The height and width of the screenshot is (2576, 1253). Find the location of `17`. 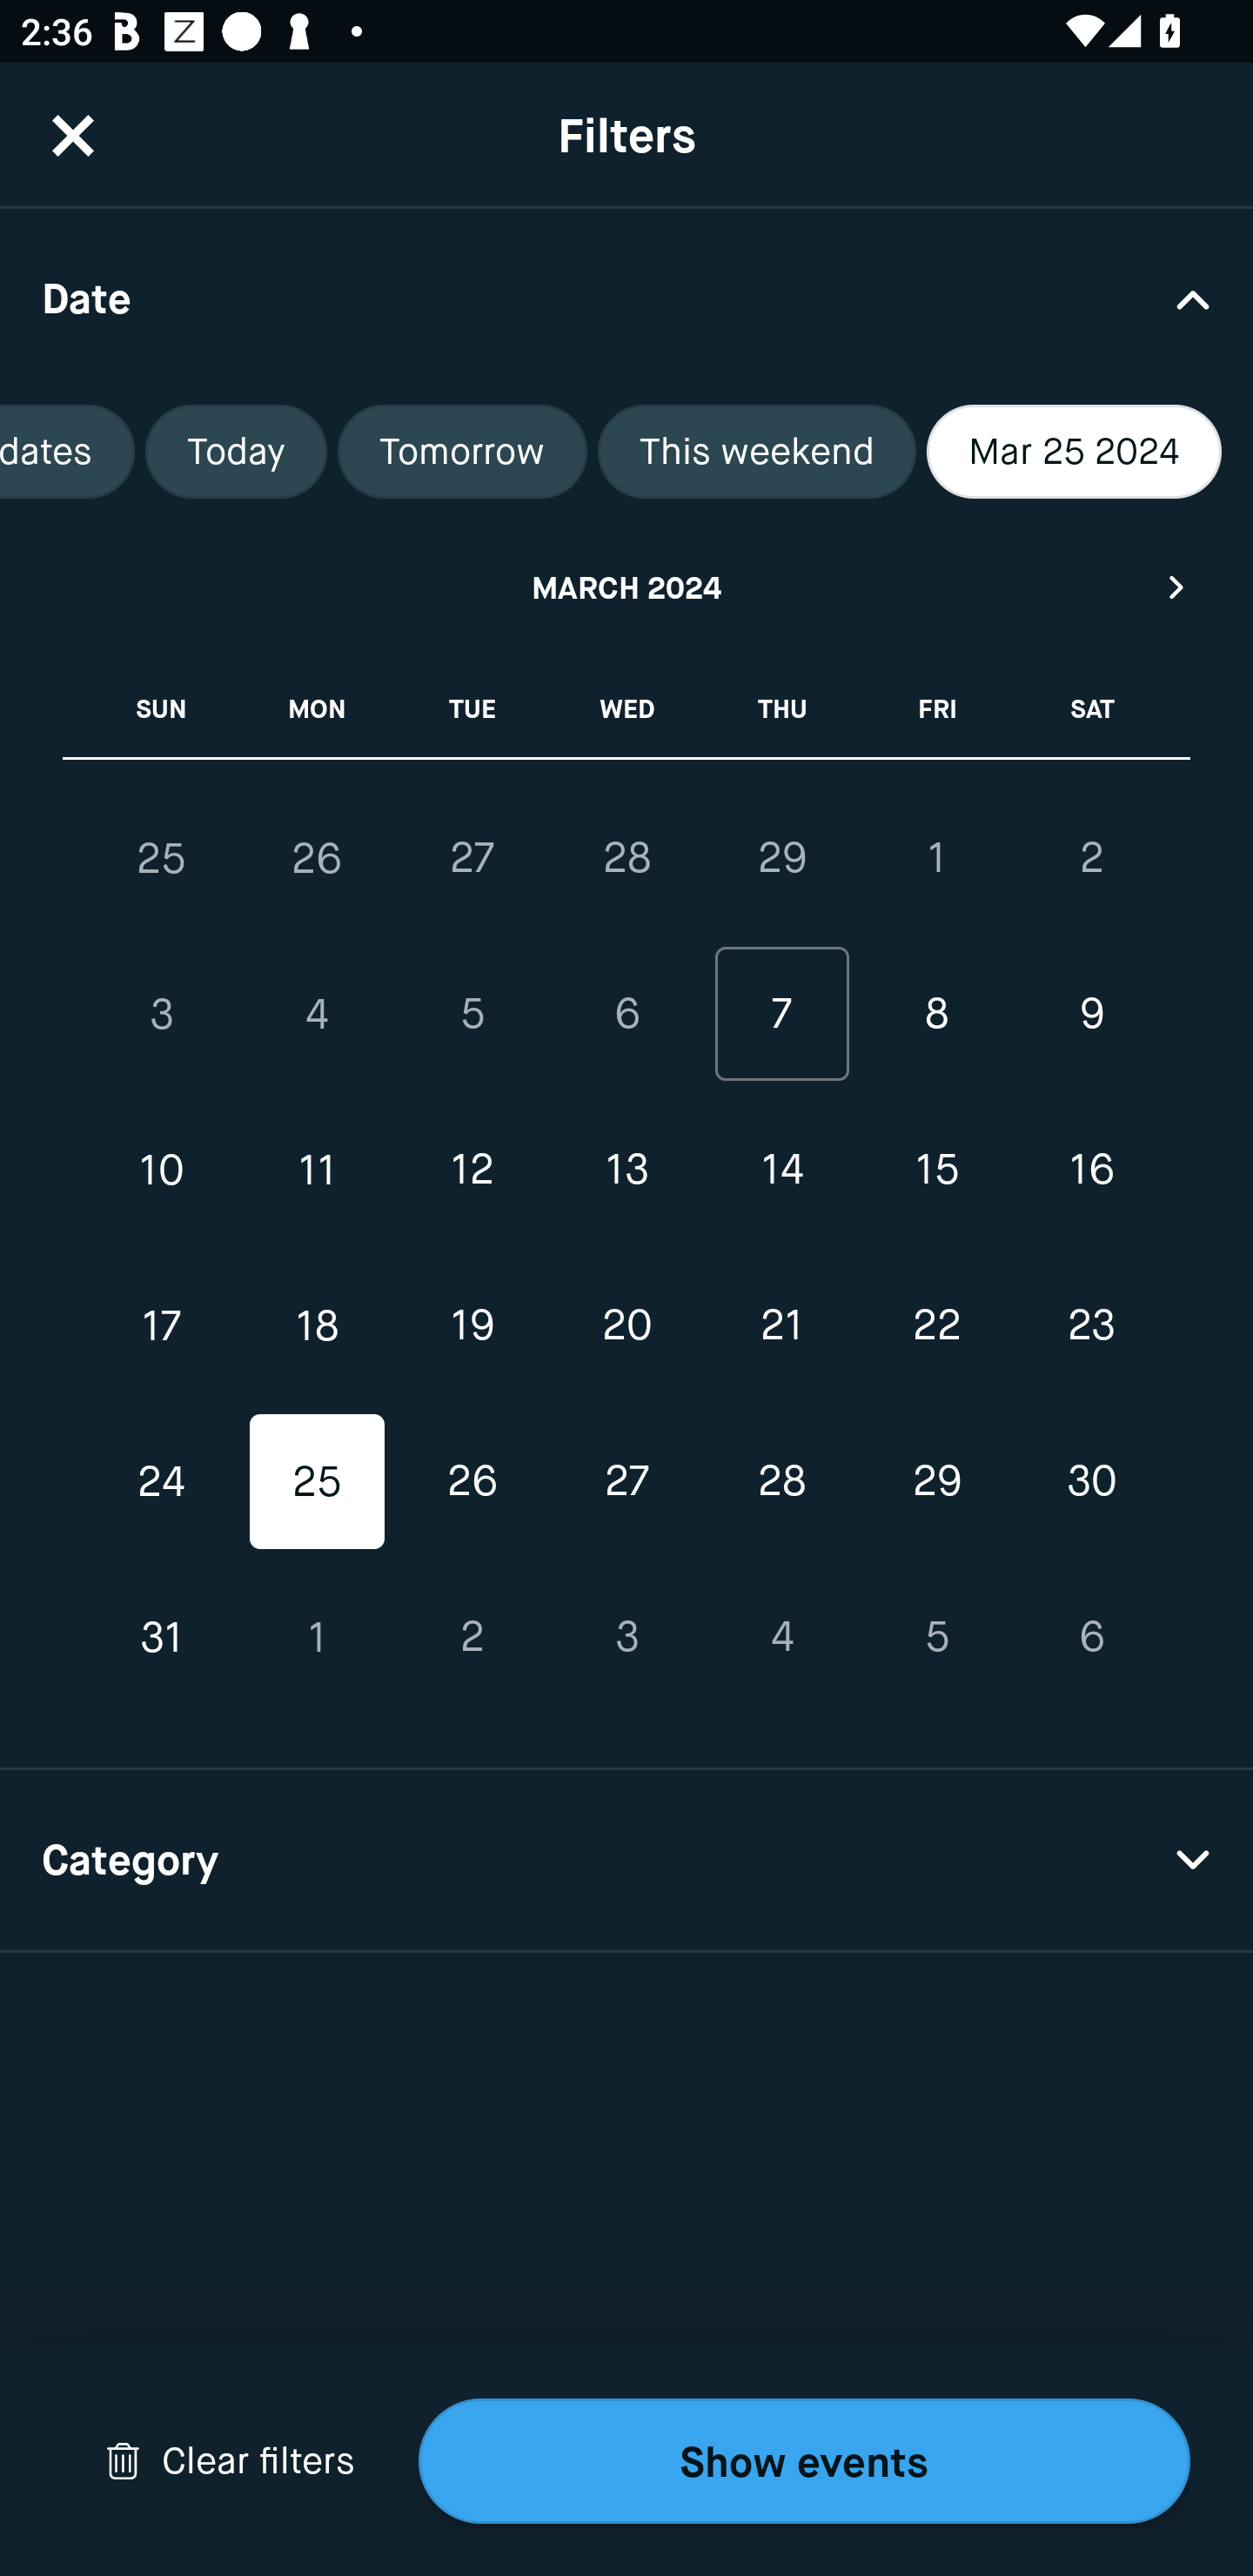

17 is located at coordinates (162, 1325).